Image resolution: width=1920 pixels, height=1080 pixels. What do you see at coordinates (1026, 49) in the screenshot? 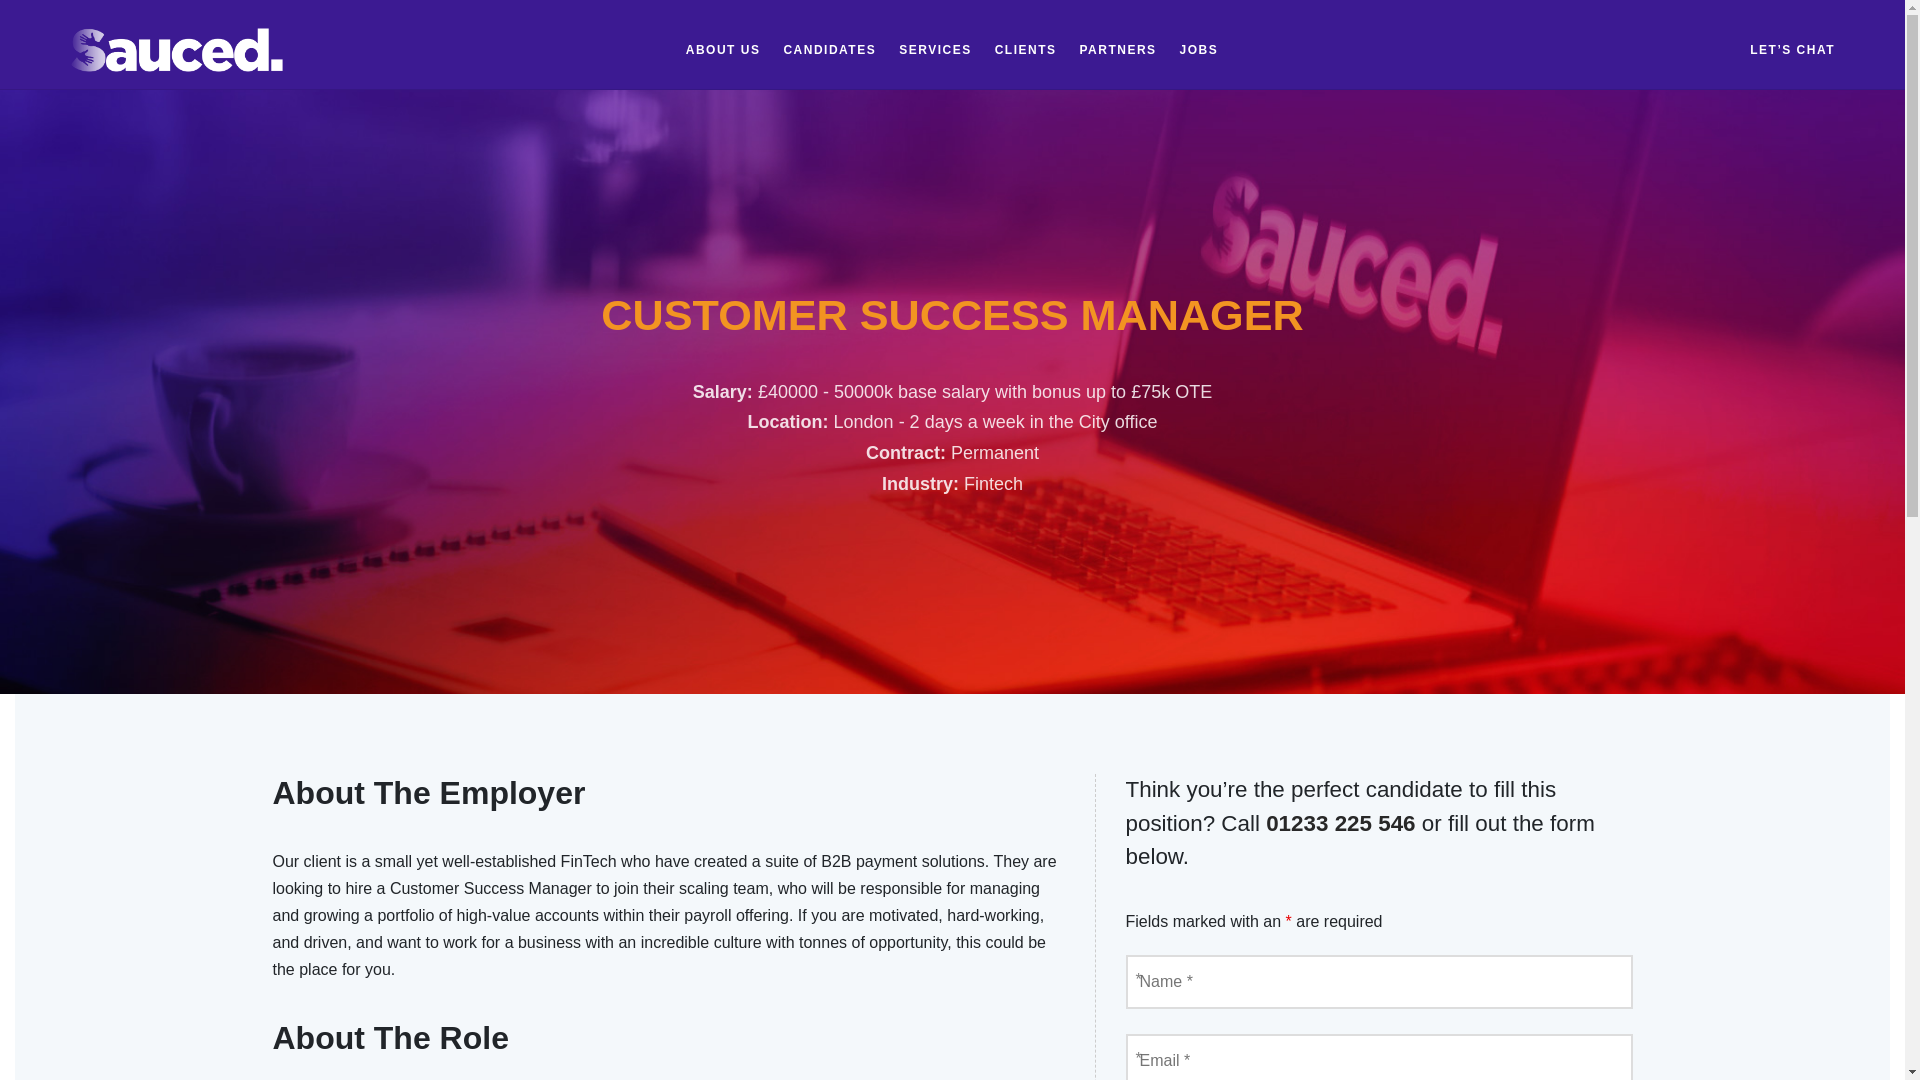
I see `CLIENTS` at bounding box center [1026, 49].